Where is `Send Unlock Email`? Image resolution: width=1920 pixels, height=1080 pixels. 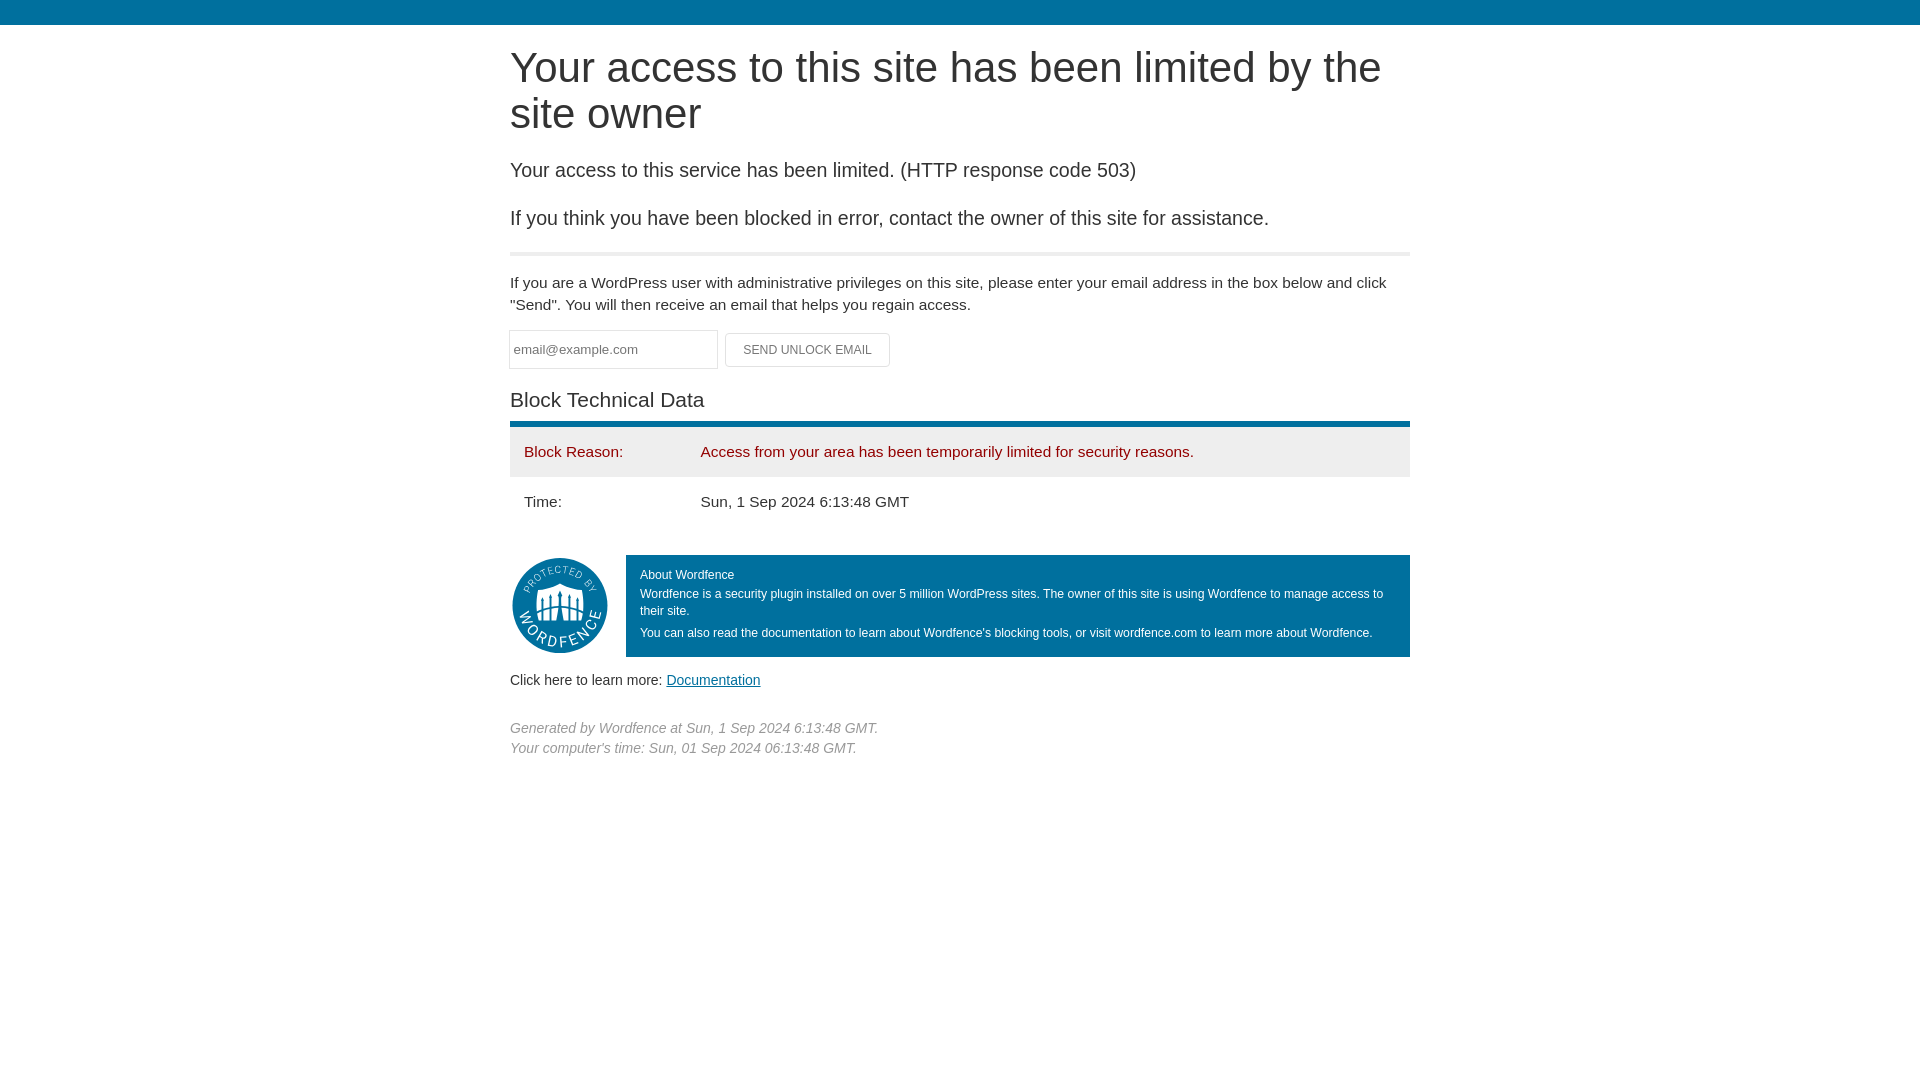
Send Unlock Email is located at coordinates (808, 350).